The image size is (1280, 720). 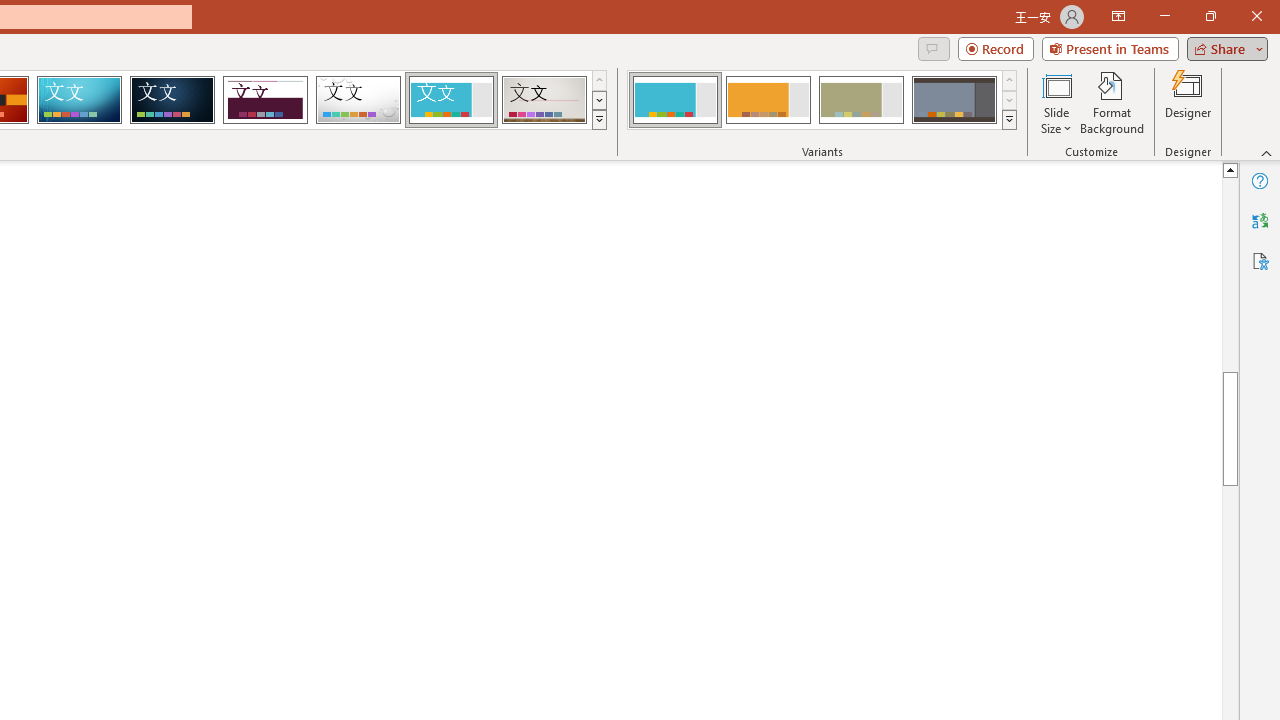 I want to click on Frame, so click(x=450, y=100).